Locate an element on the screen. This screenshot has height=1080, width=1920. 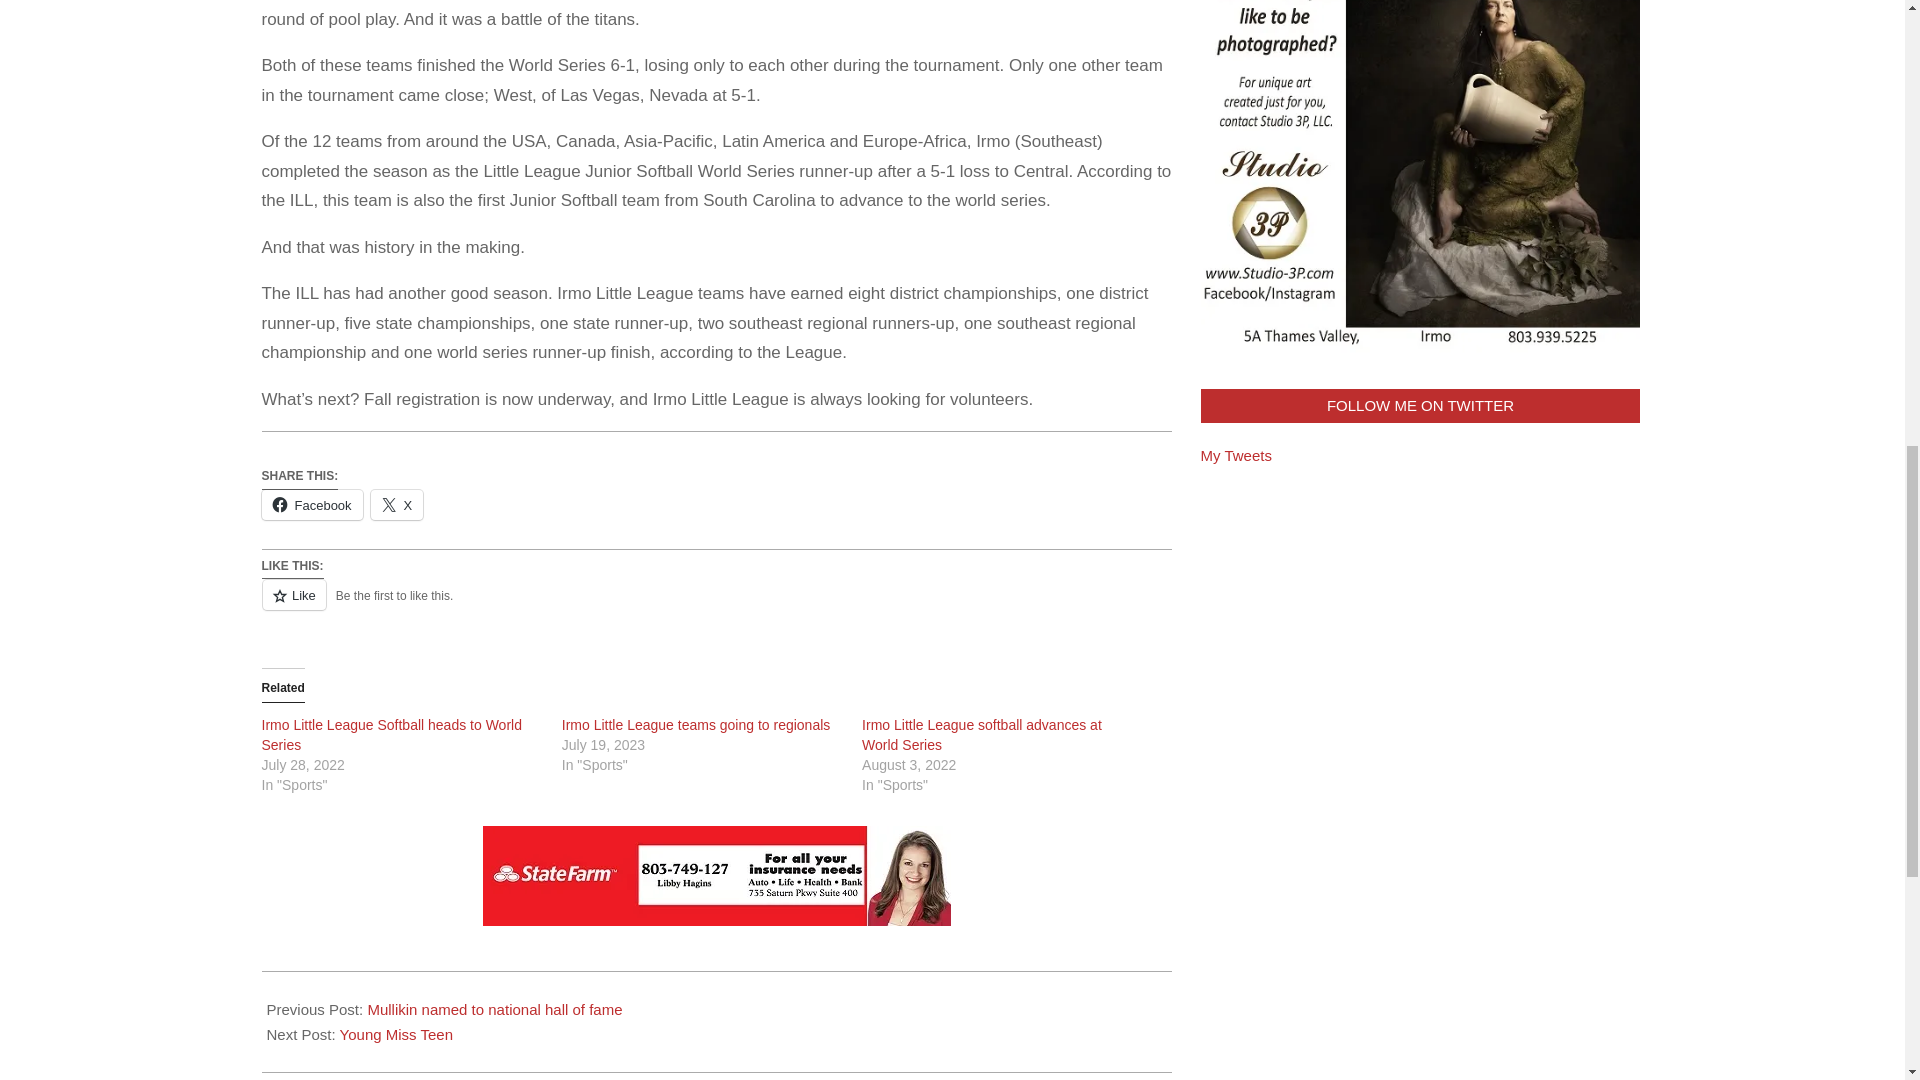
Facebook is located at coordinates (312, 504).